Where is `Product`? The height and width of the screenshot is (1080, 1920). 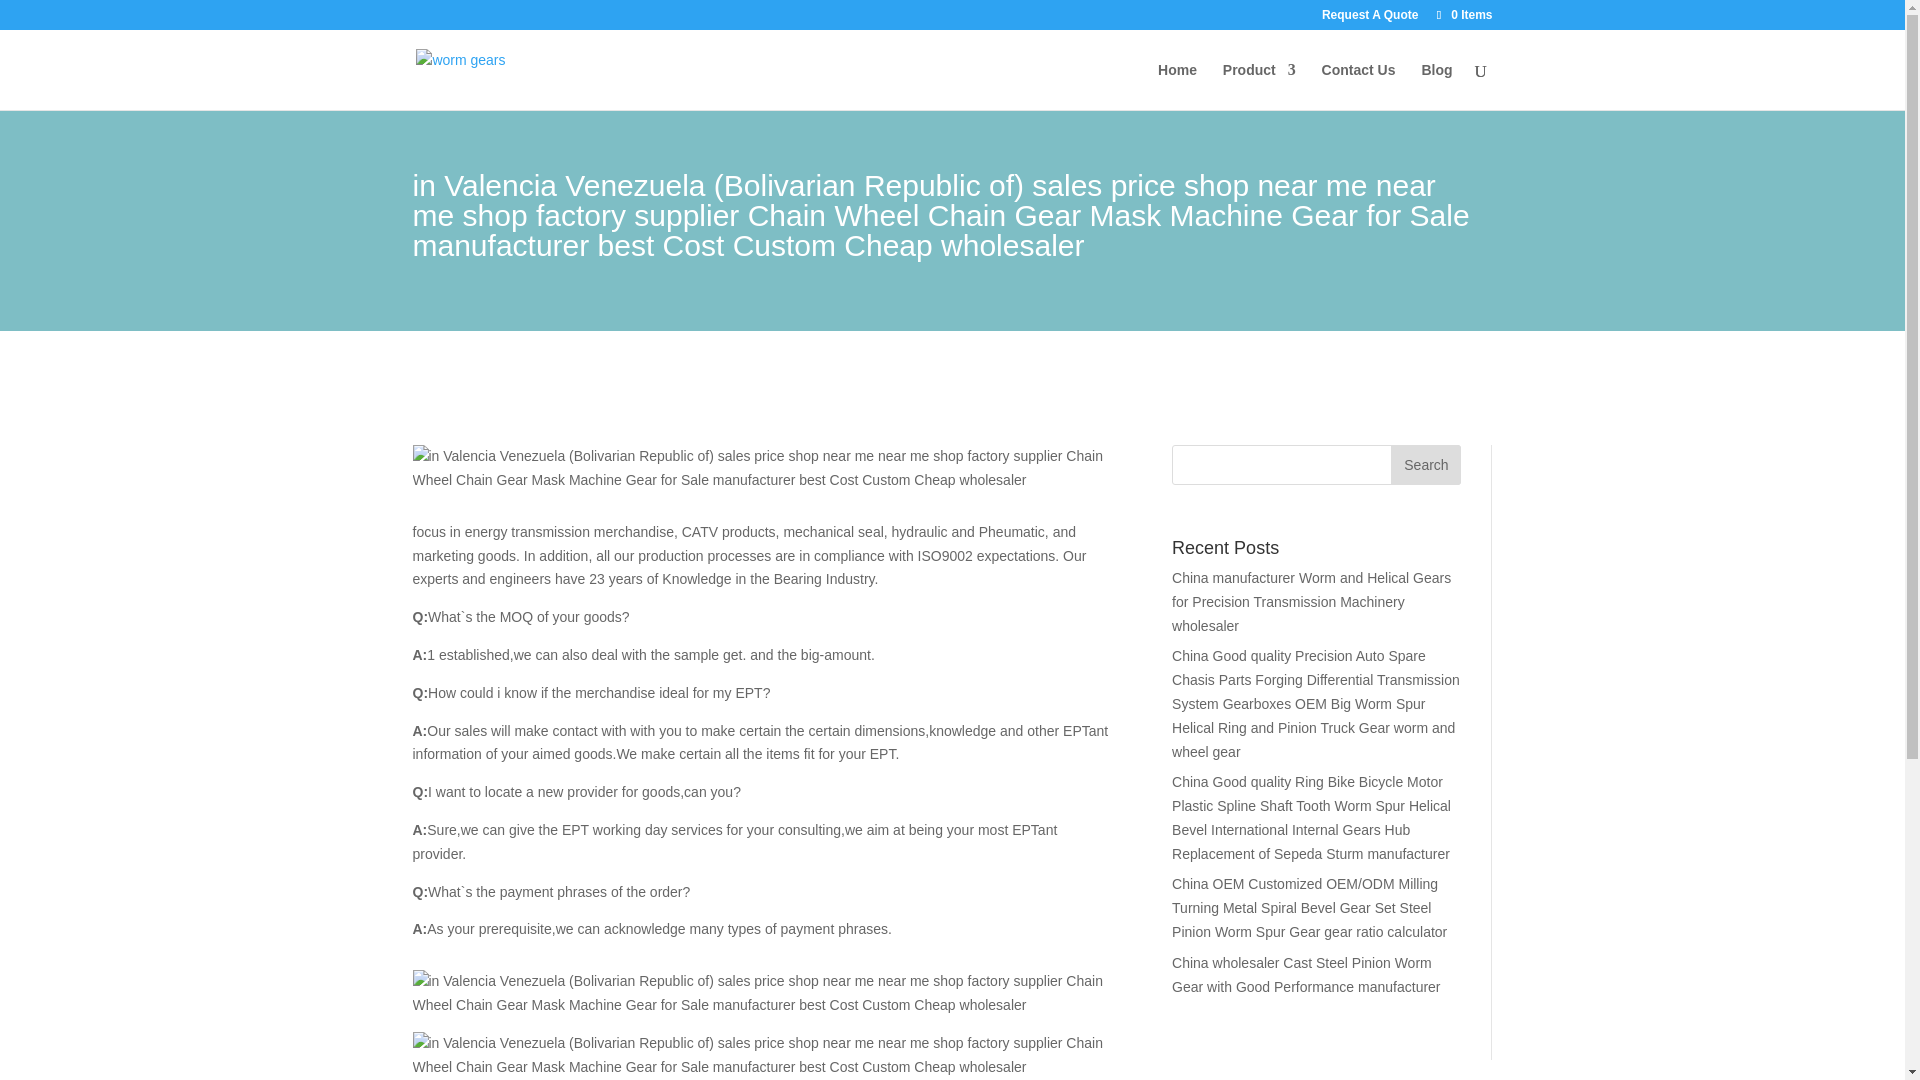
Product is located at coordinates (1260, 86).